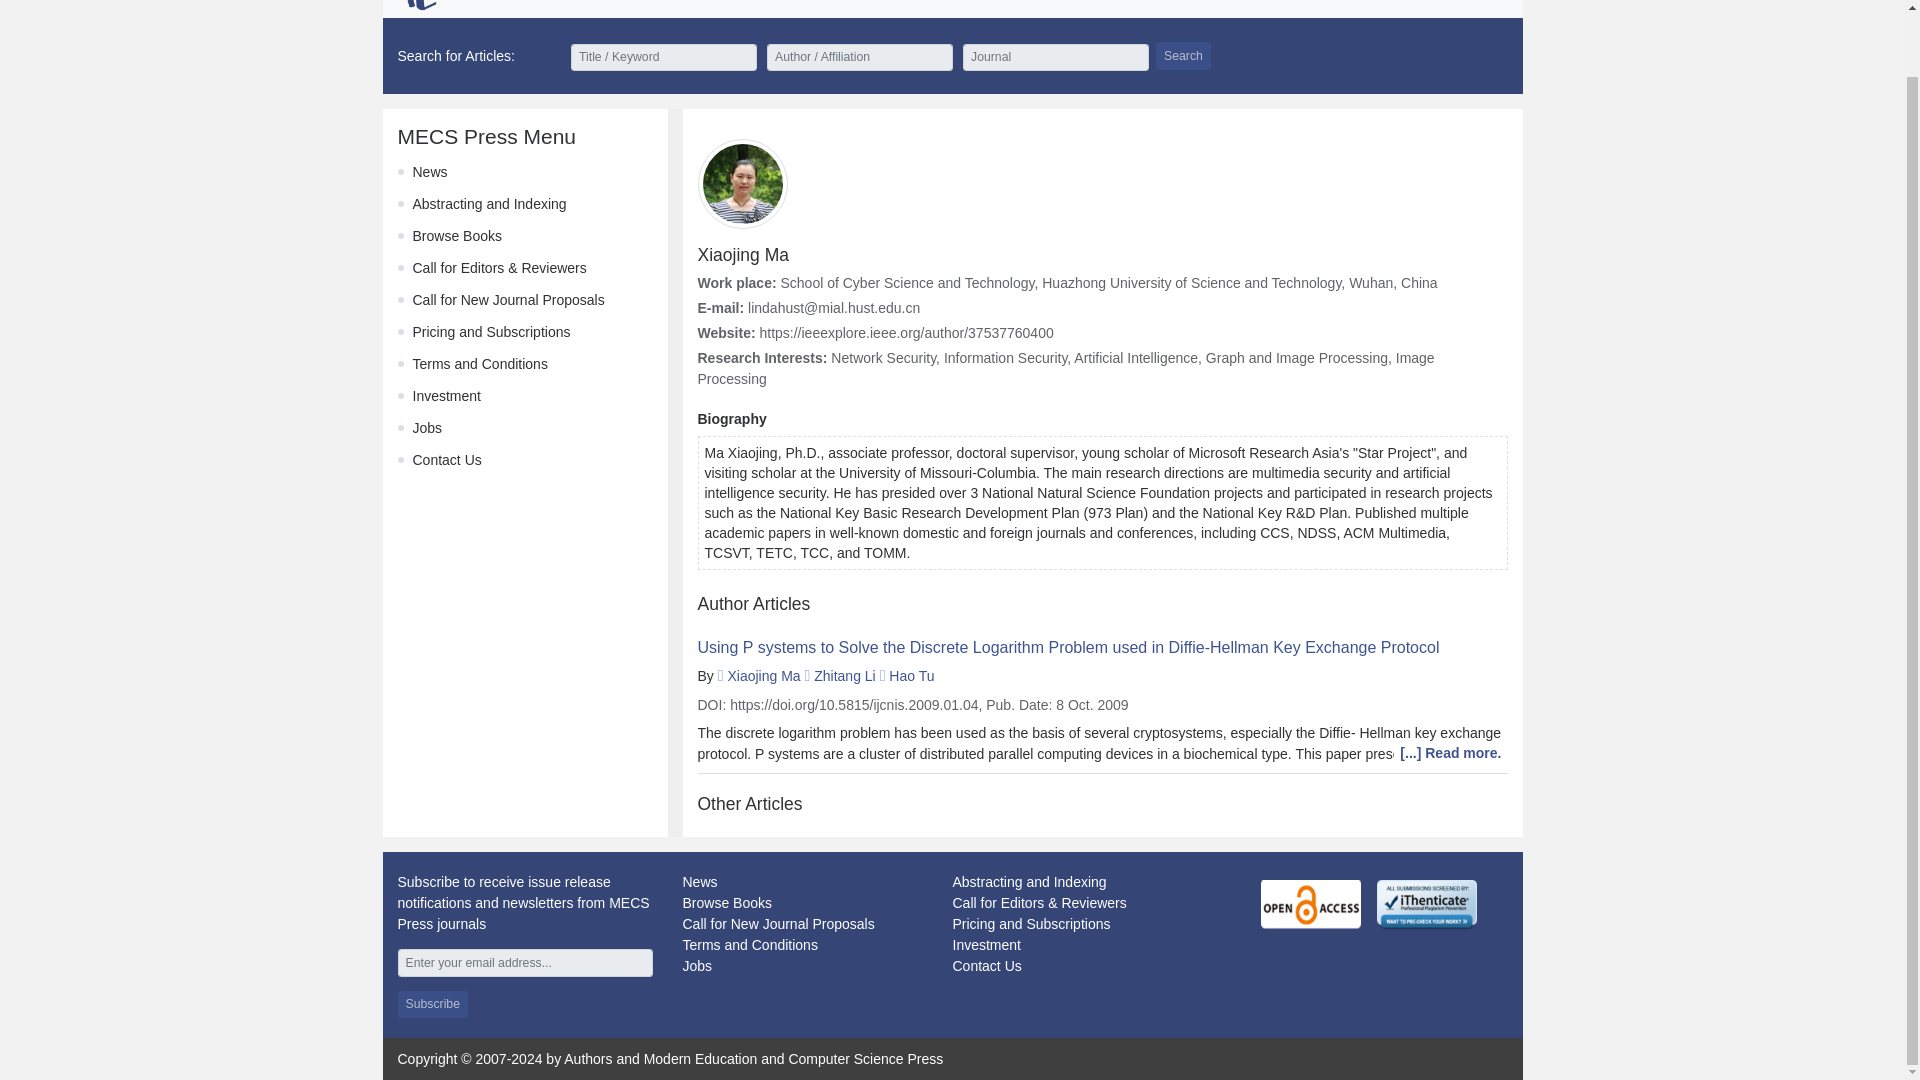  What do you see at coordinates (489, 203) in the screenshot?
I see `Abstracting and Indexing` at bounding box center [489, 203].